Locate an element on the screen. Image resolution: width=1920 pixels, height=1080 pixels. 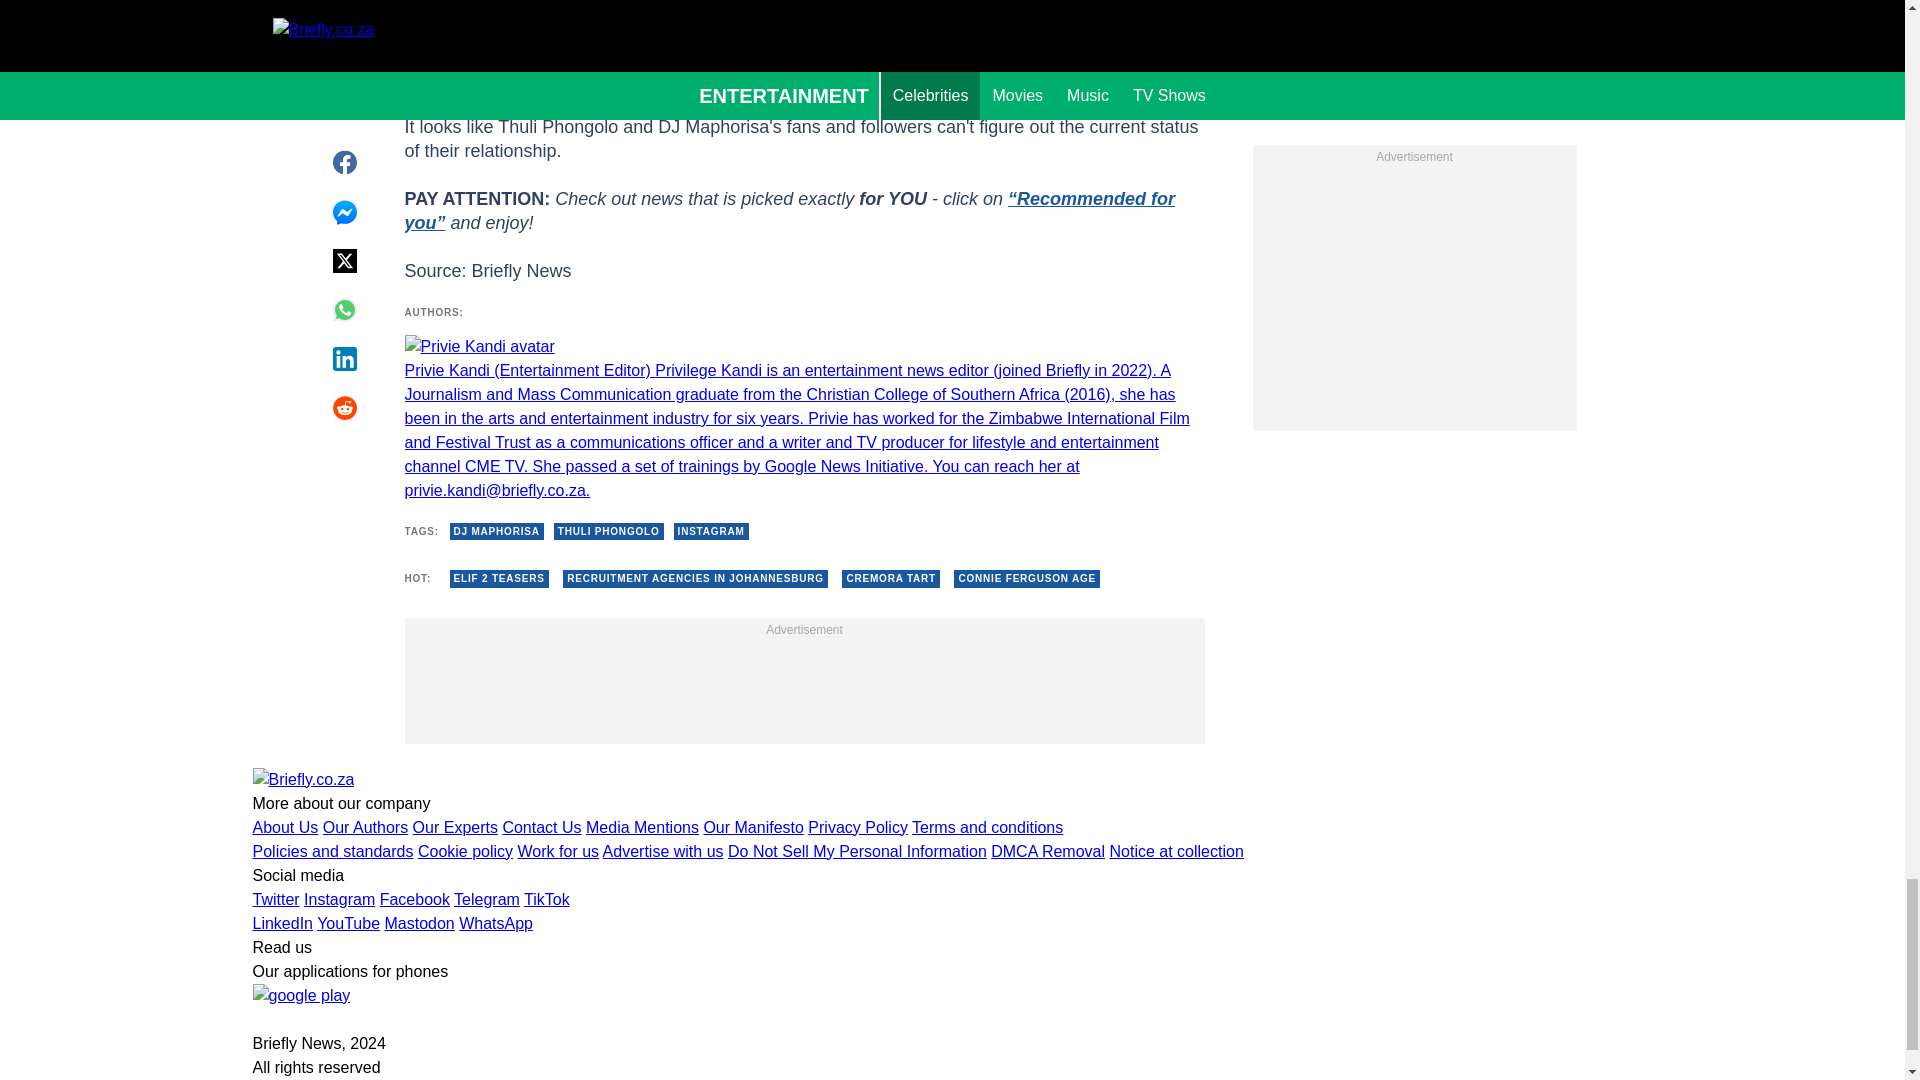
Author page is located at coordinates (803, 418).